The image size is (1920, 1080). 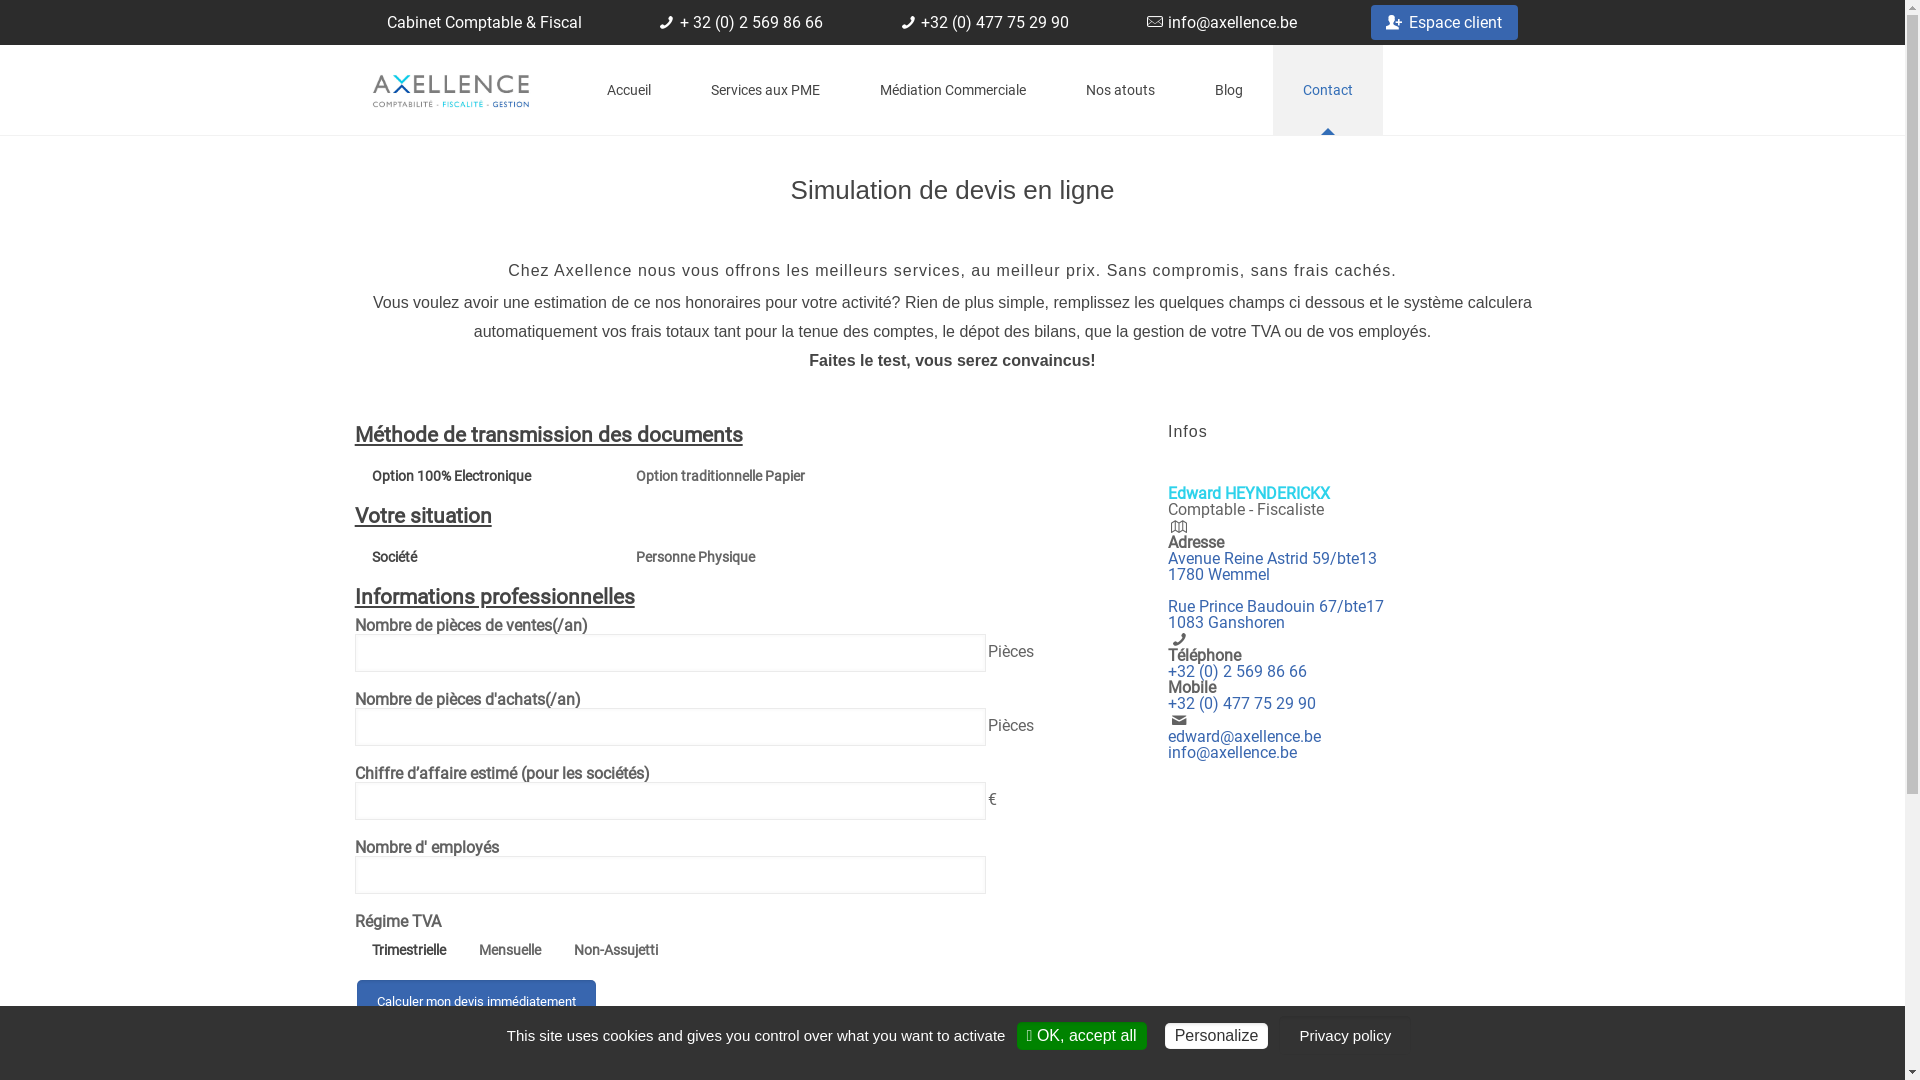 What do you see at coordinates (1228, 90) in the screenshot?
I see `Blog` at bounding box center [1228, 90].